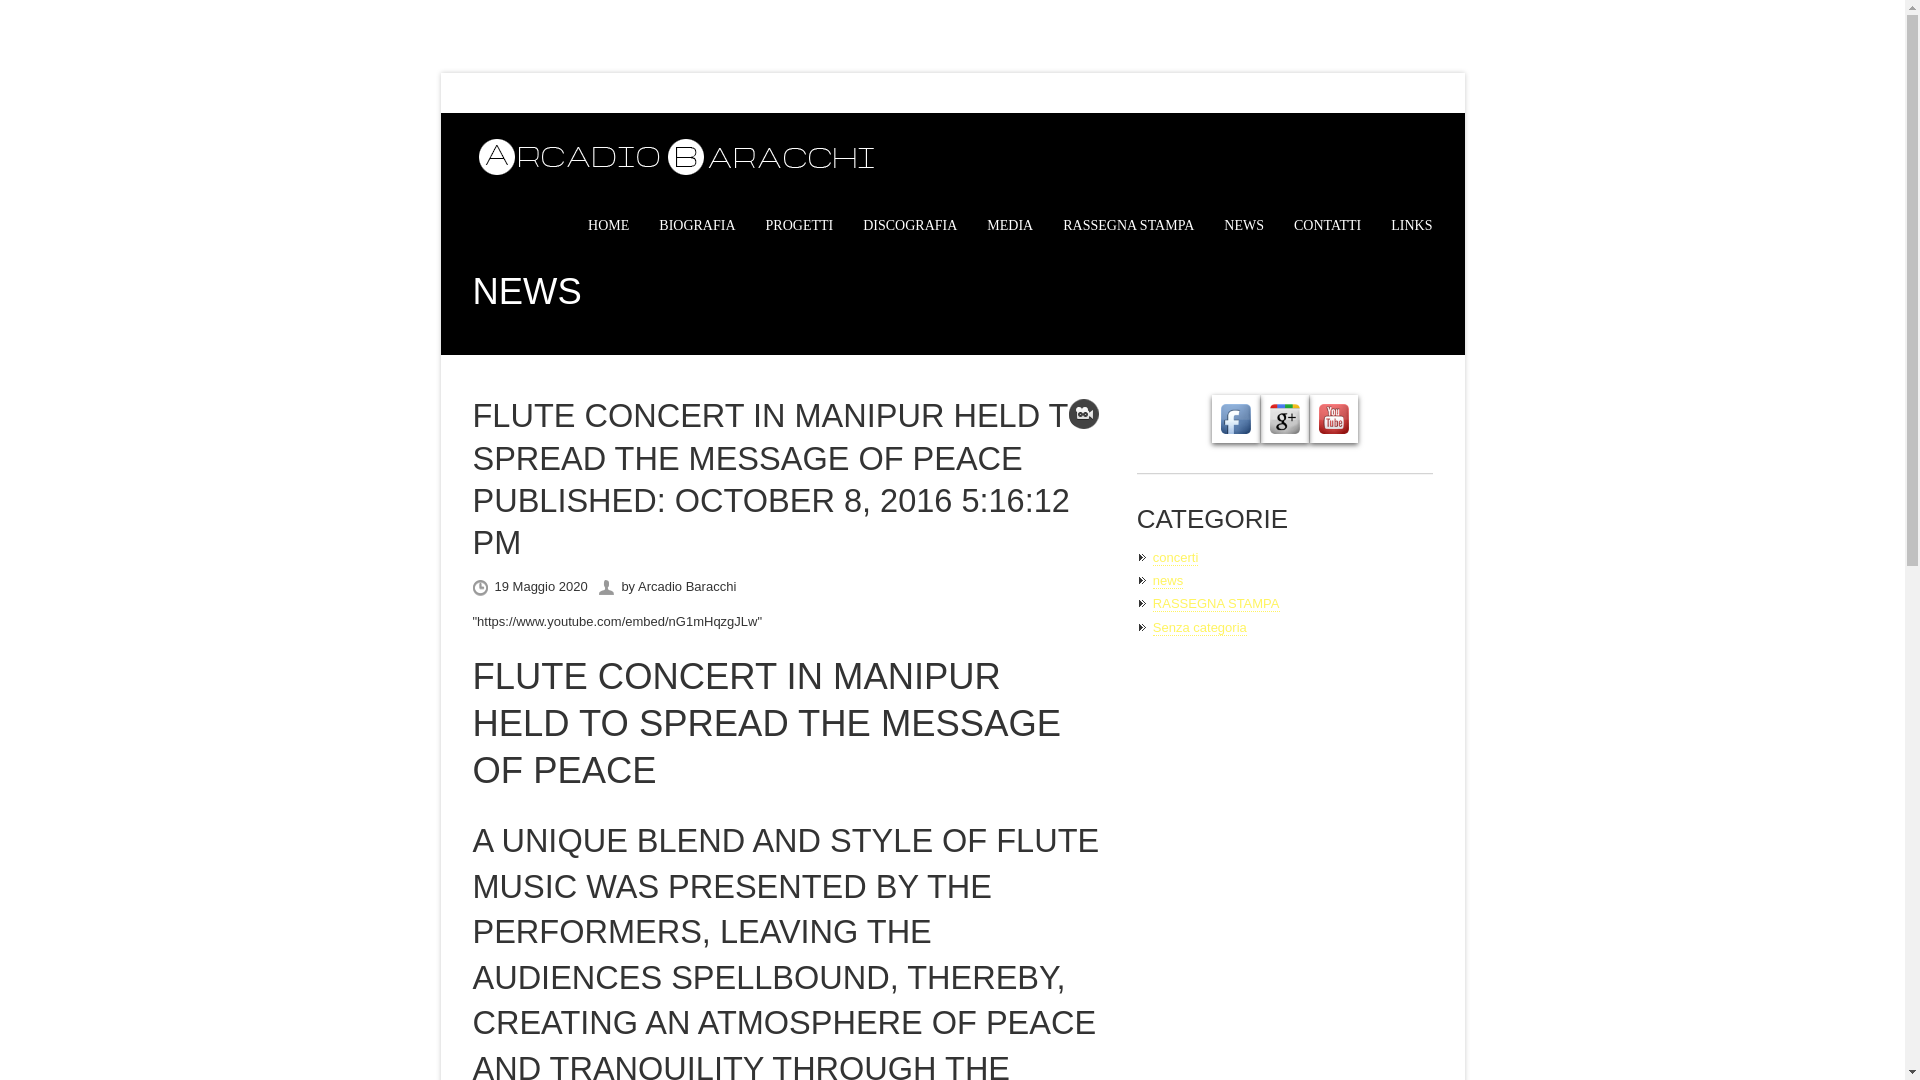 The image size is (1920, 1080). What do you see at coordinates (1176, 557) in the screenshot?
I see `concerti` at bounding box center [1176, 557].